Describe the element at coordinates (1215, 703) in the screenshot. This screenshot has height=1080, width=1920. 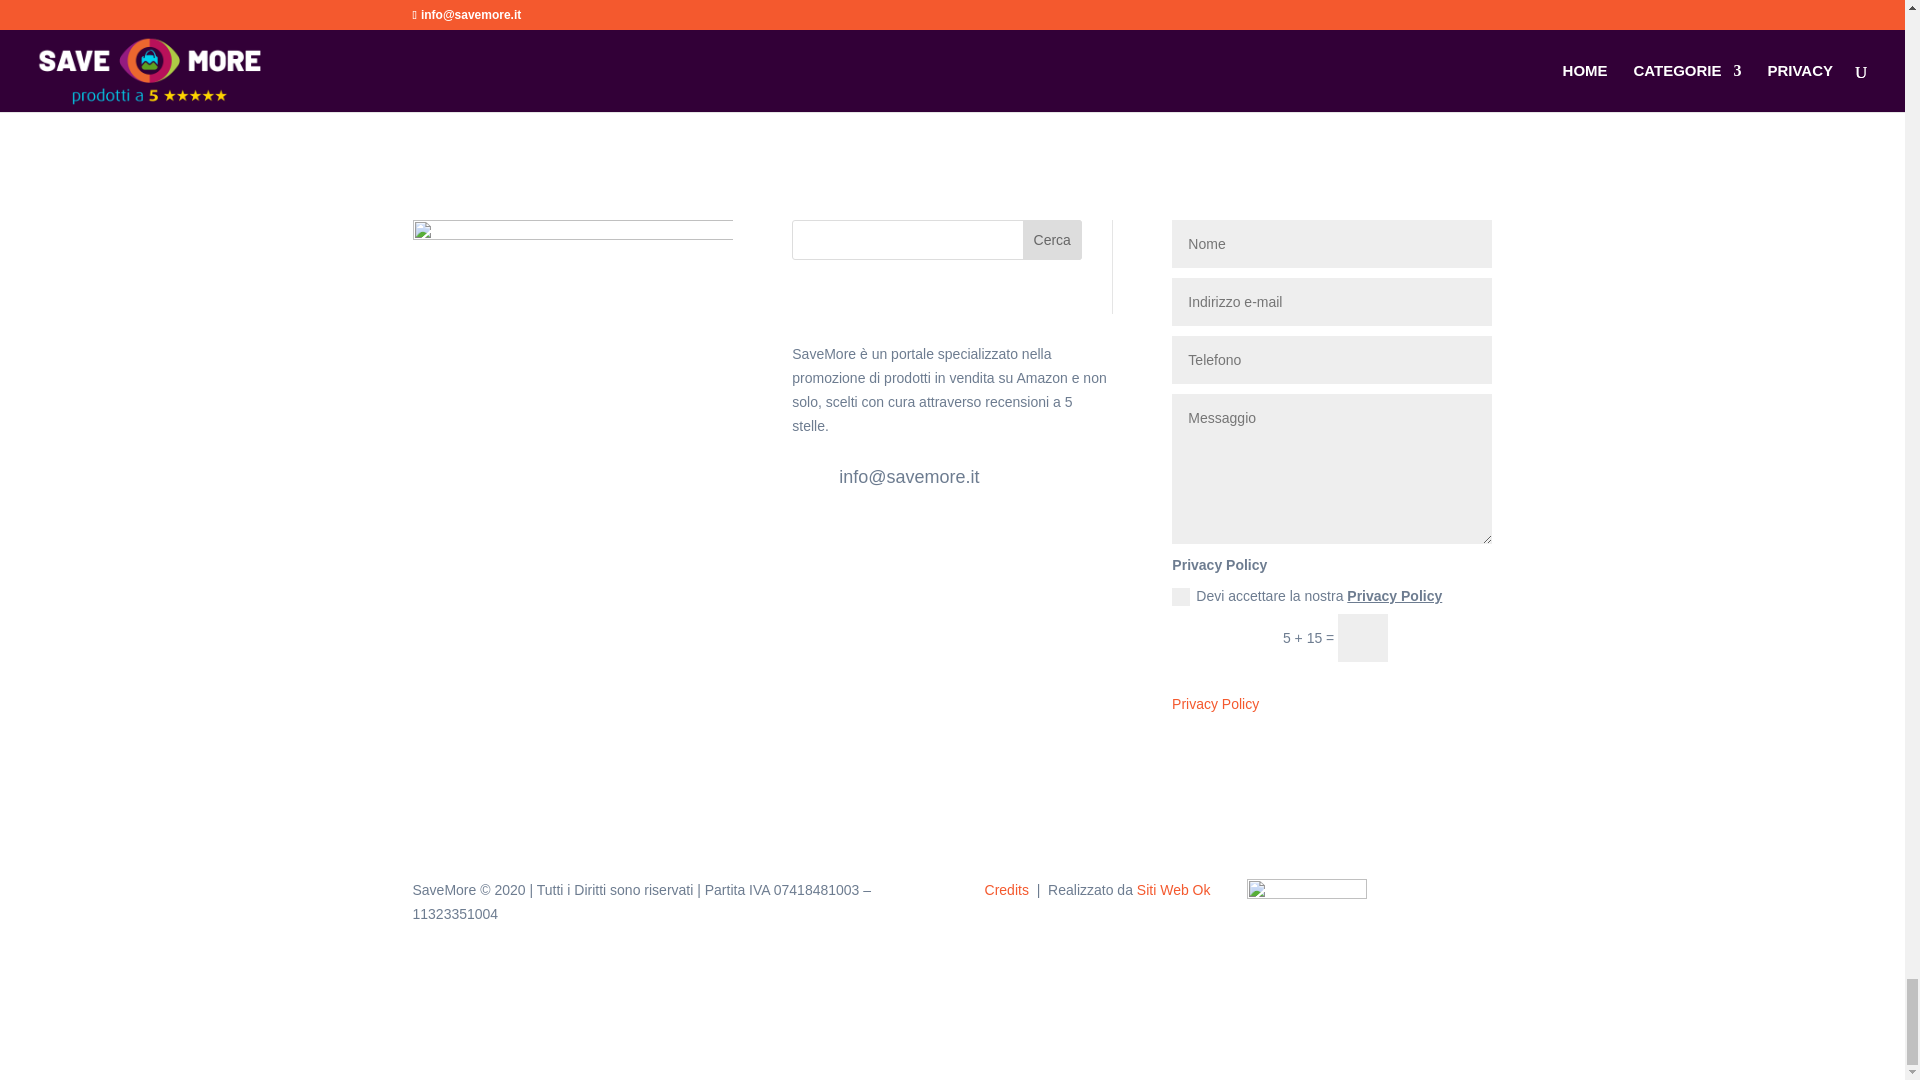
I see `Privacy Policy ` at that location.